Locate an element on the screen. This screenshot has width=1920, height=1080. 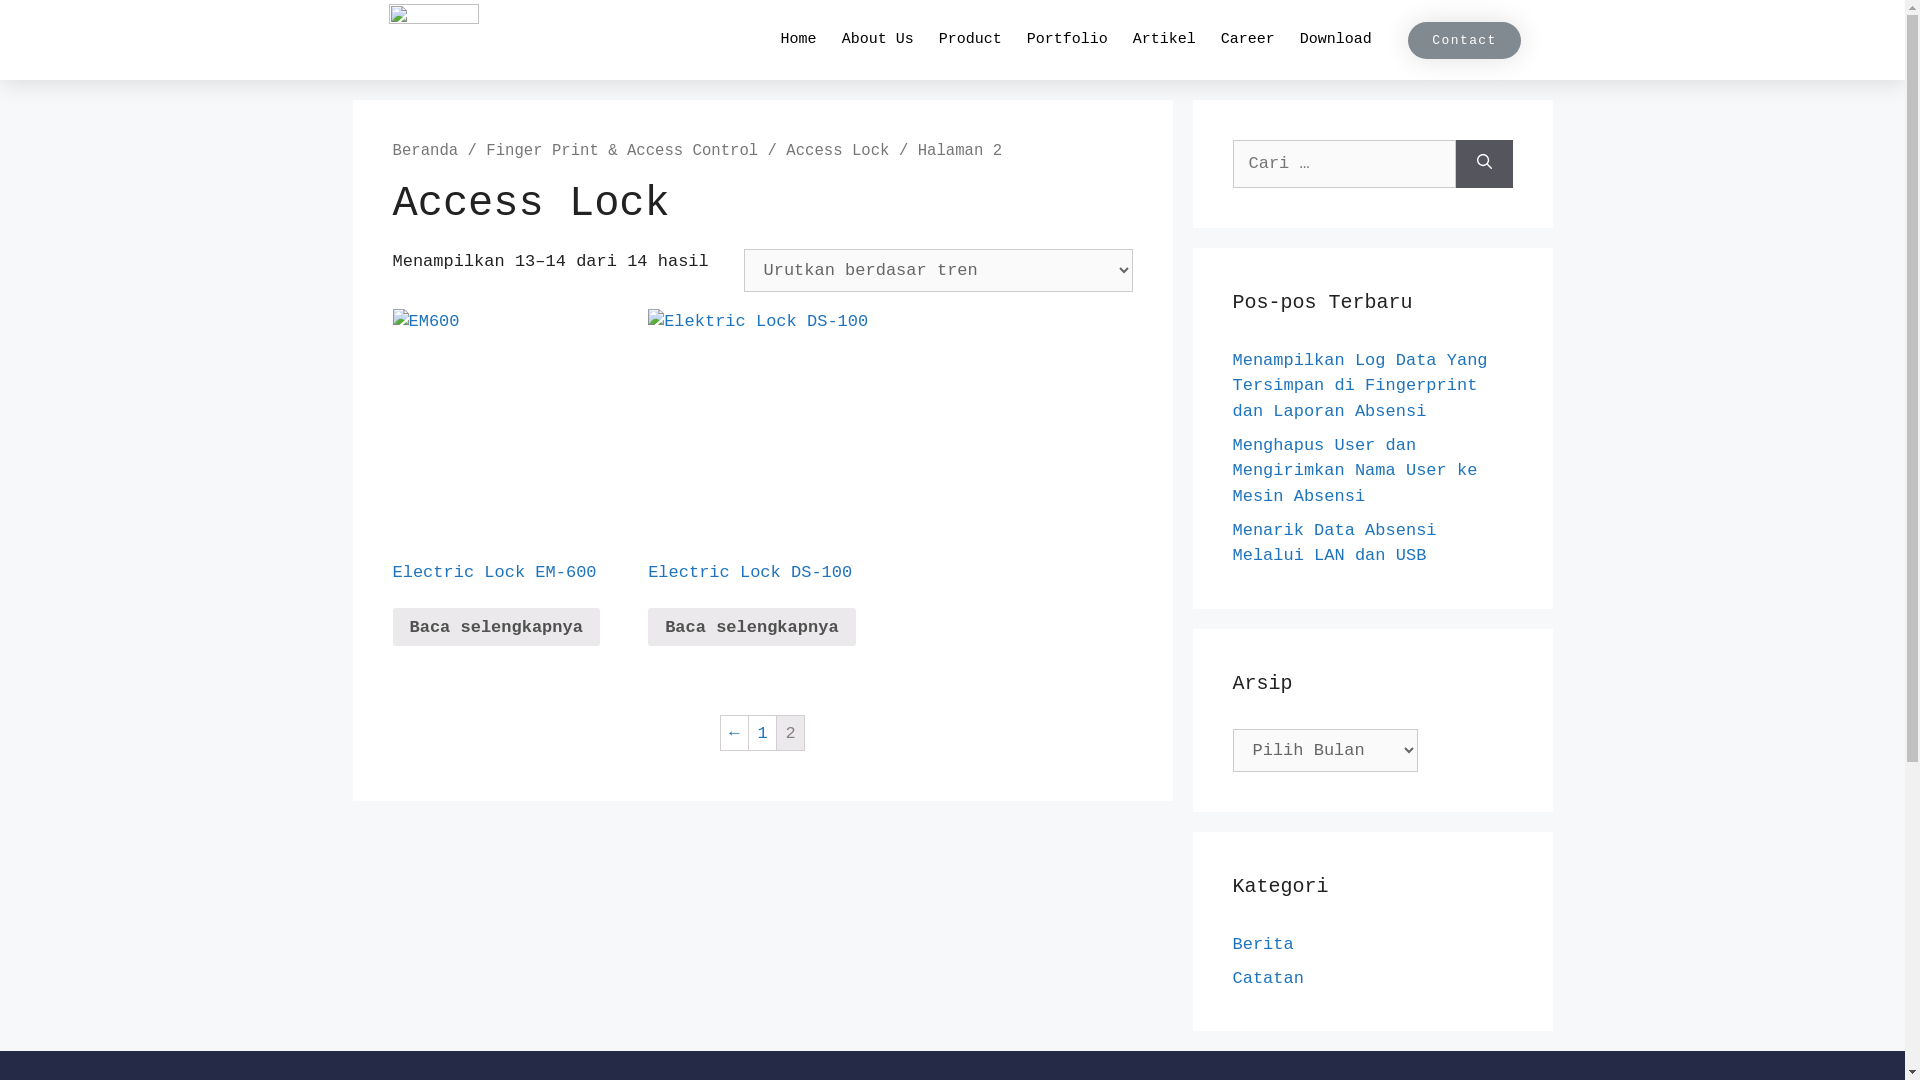
Finger Print & Access Control is located at coordinates (622, 151).